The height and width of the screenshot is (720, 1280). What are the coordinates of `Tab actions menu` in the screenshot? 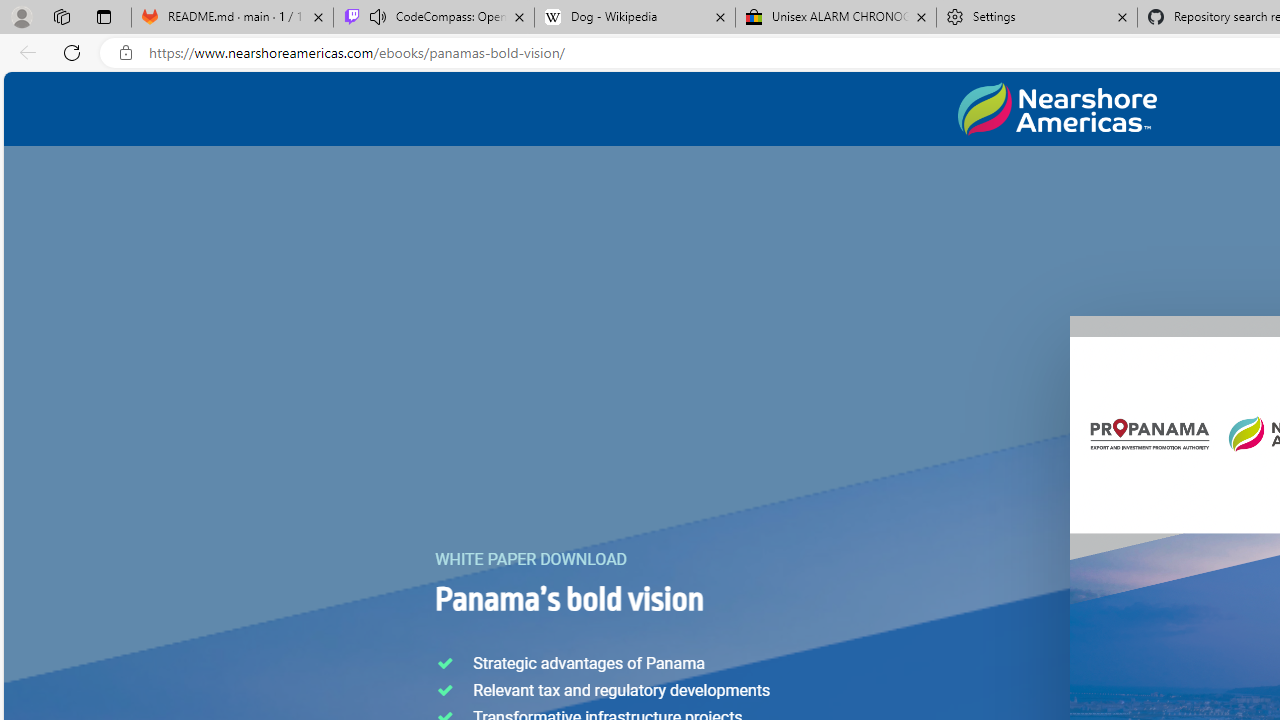 It's located at (104, 16).